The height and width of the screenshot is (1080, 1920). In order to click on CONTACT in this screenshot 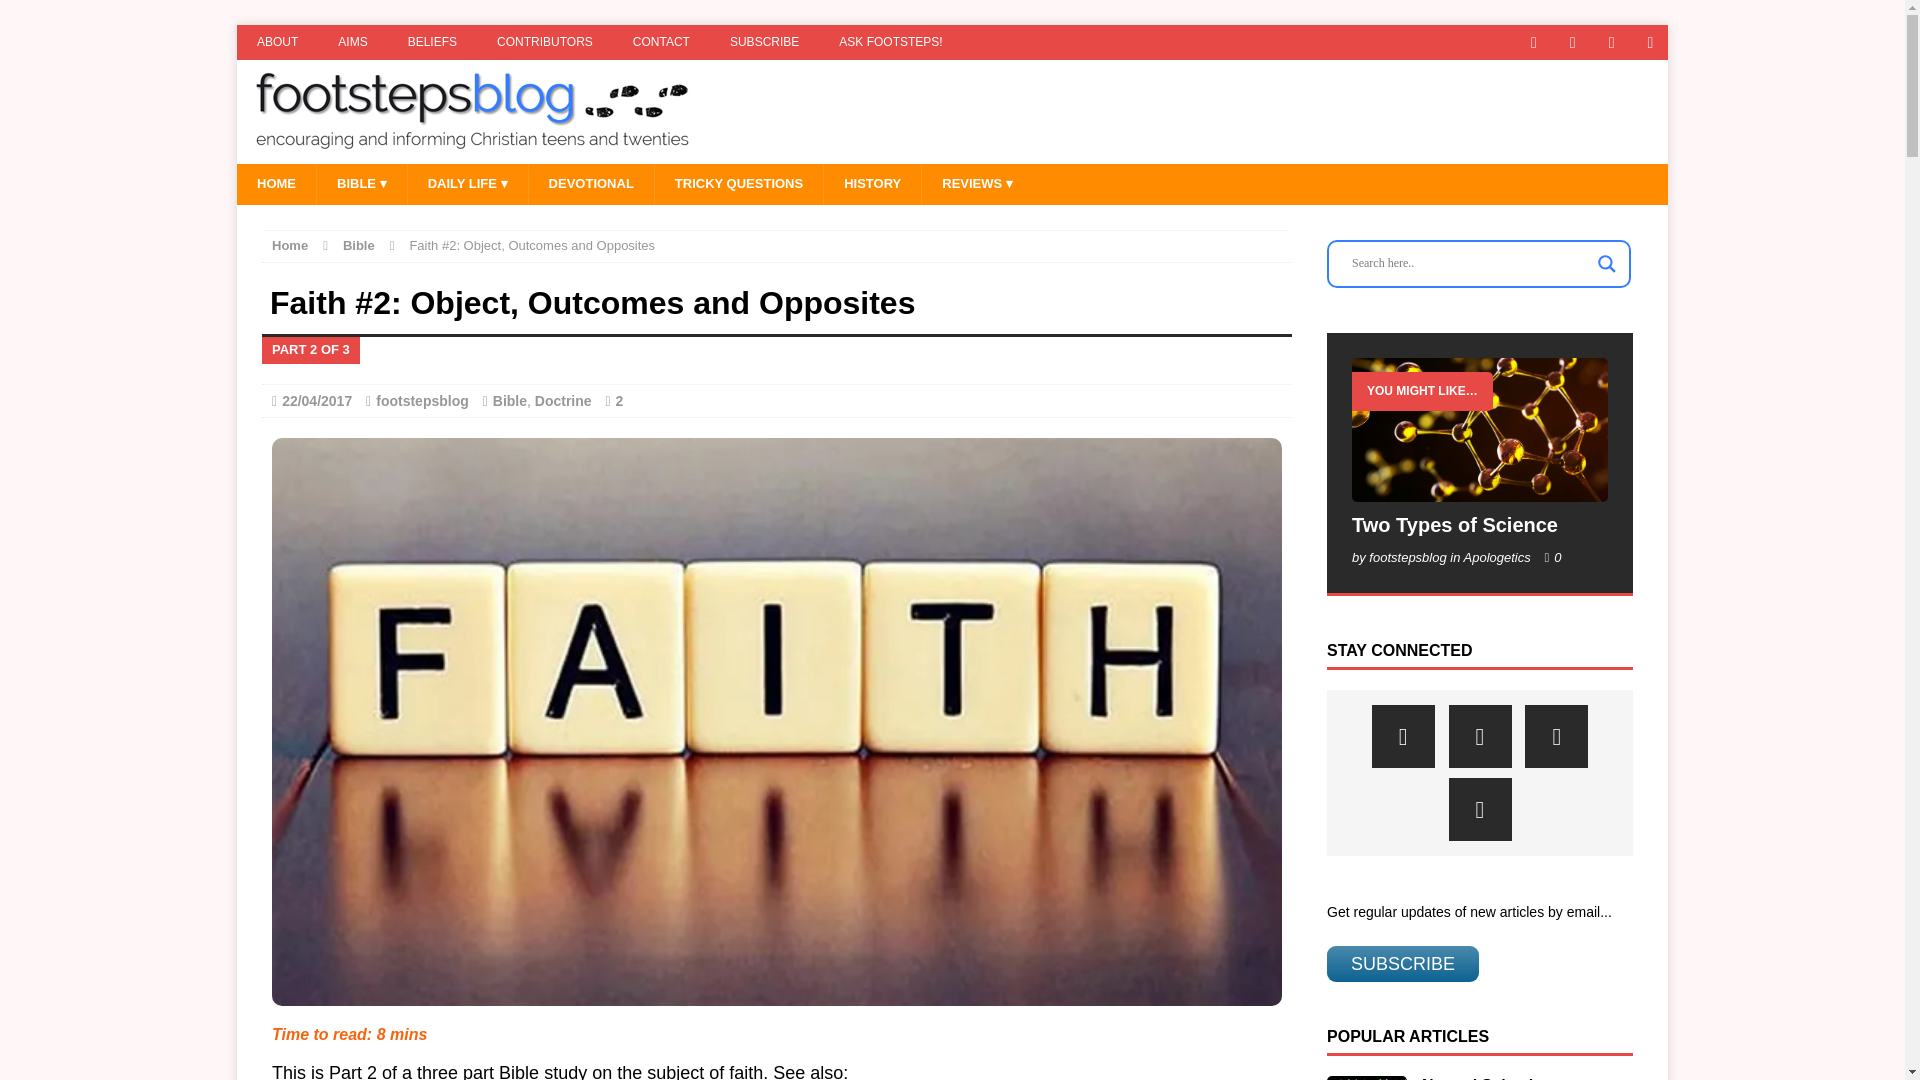, I will do `click(661, 42)`.